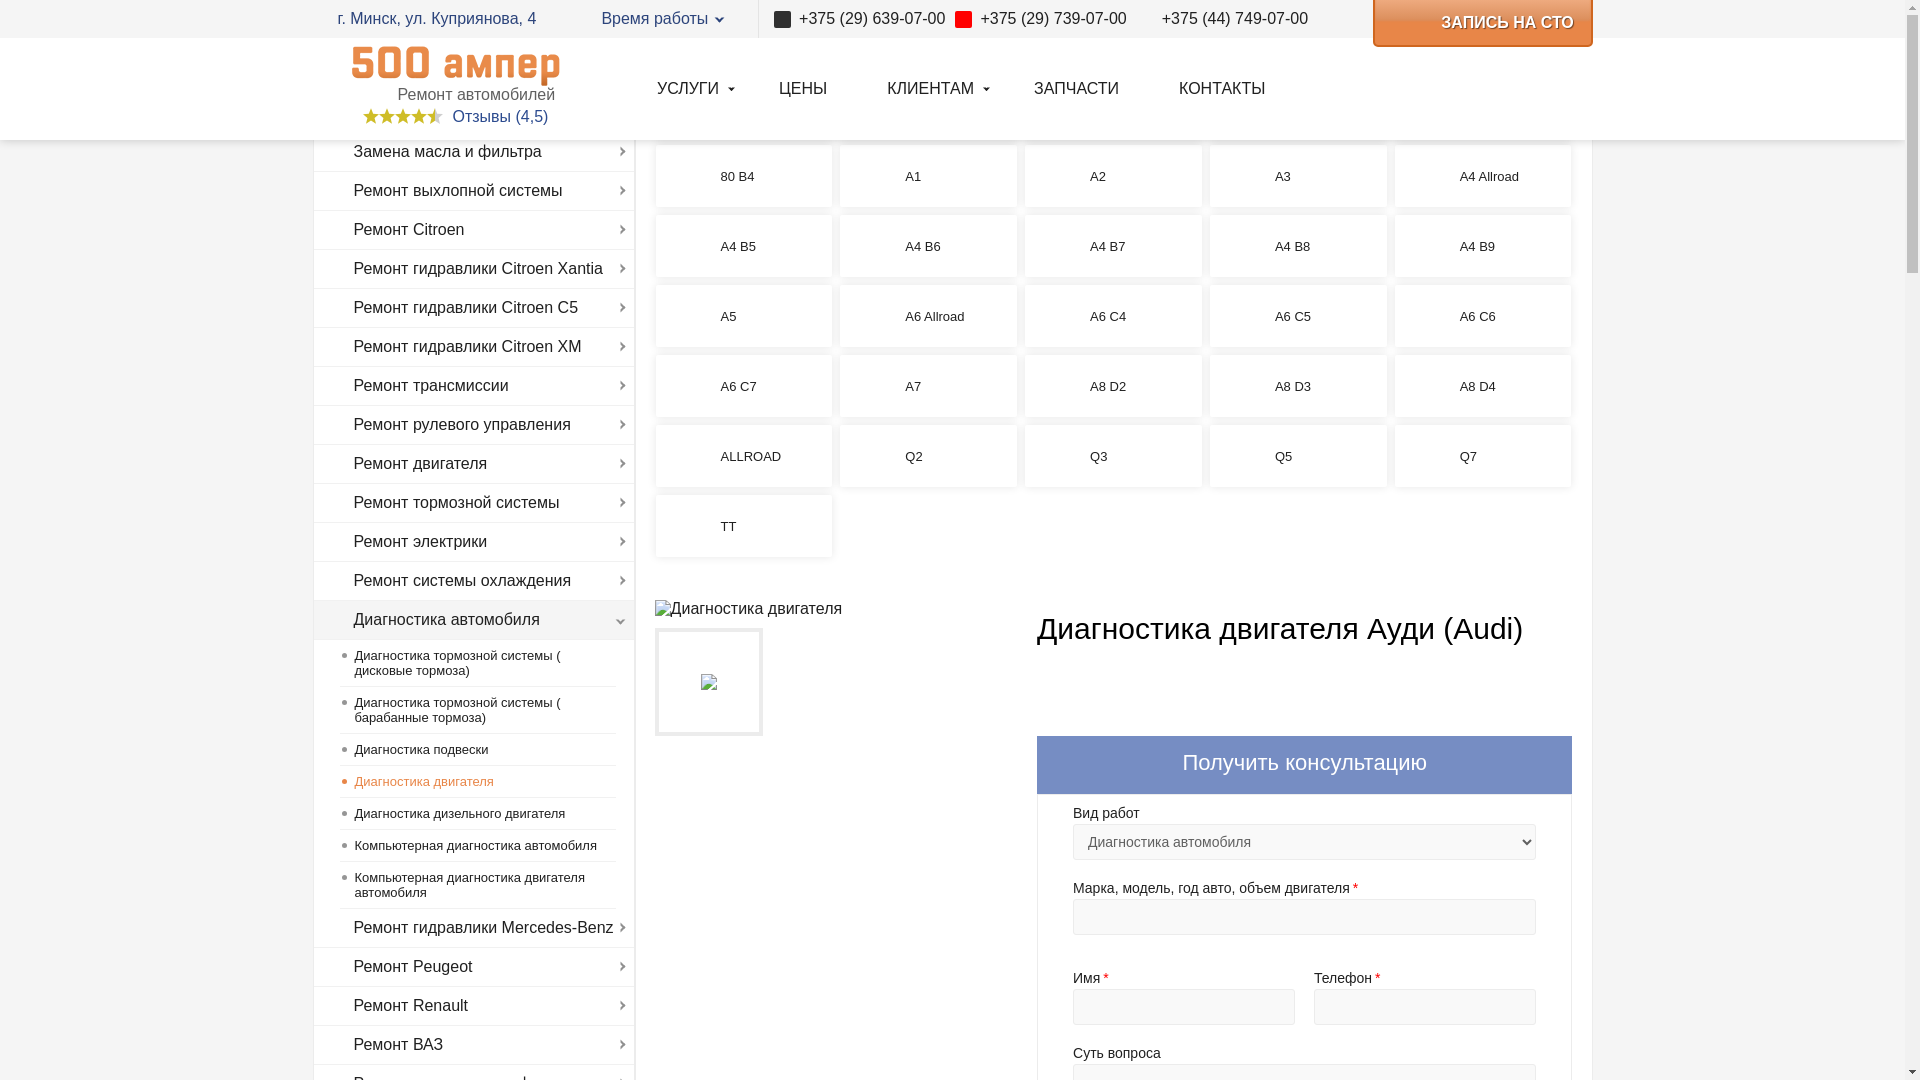  Describe the element at coordinates (928, 456) in the screenshot. I see `Q2` at that location.